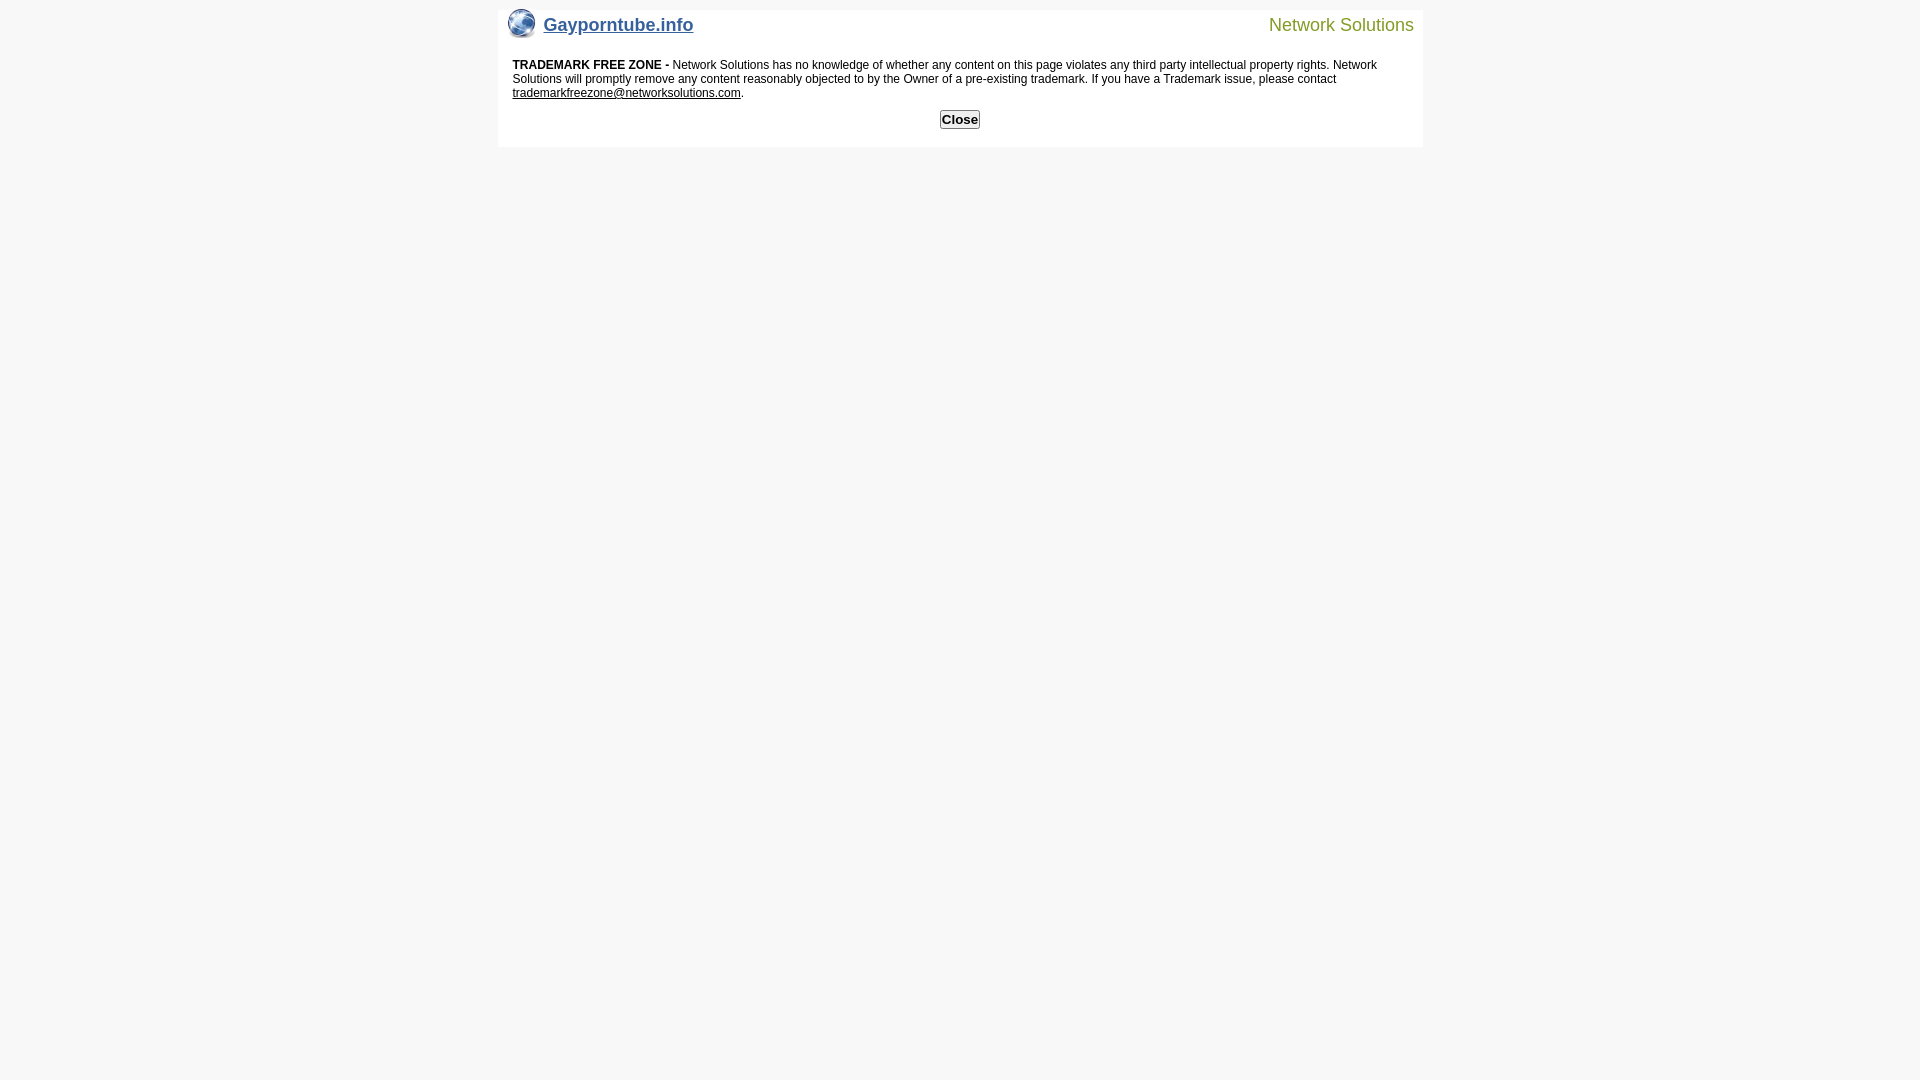 The height and width of the screenshot is (1080, 1920). Describe the element at coordinates (960, 120) in the screenshot. I see `Close` at that location.